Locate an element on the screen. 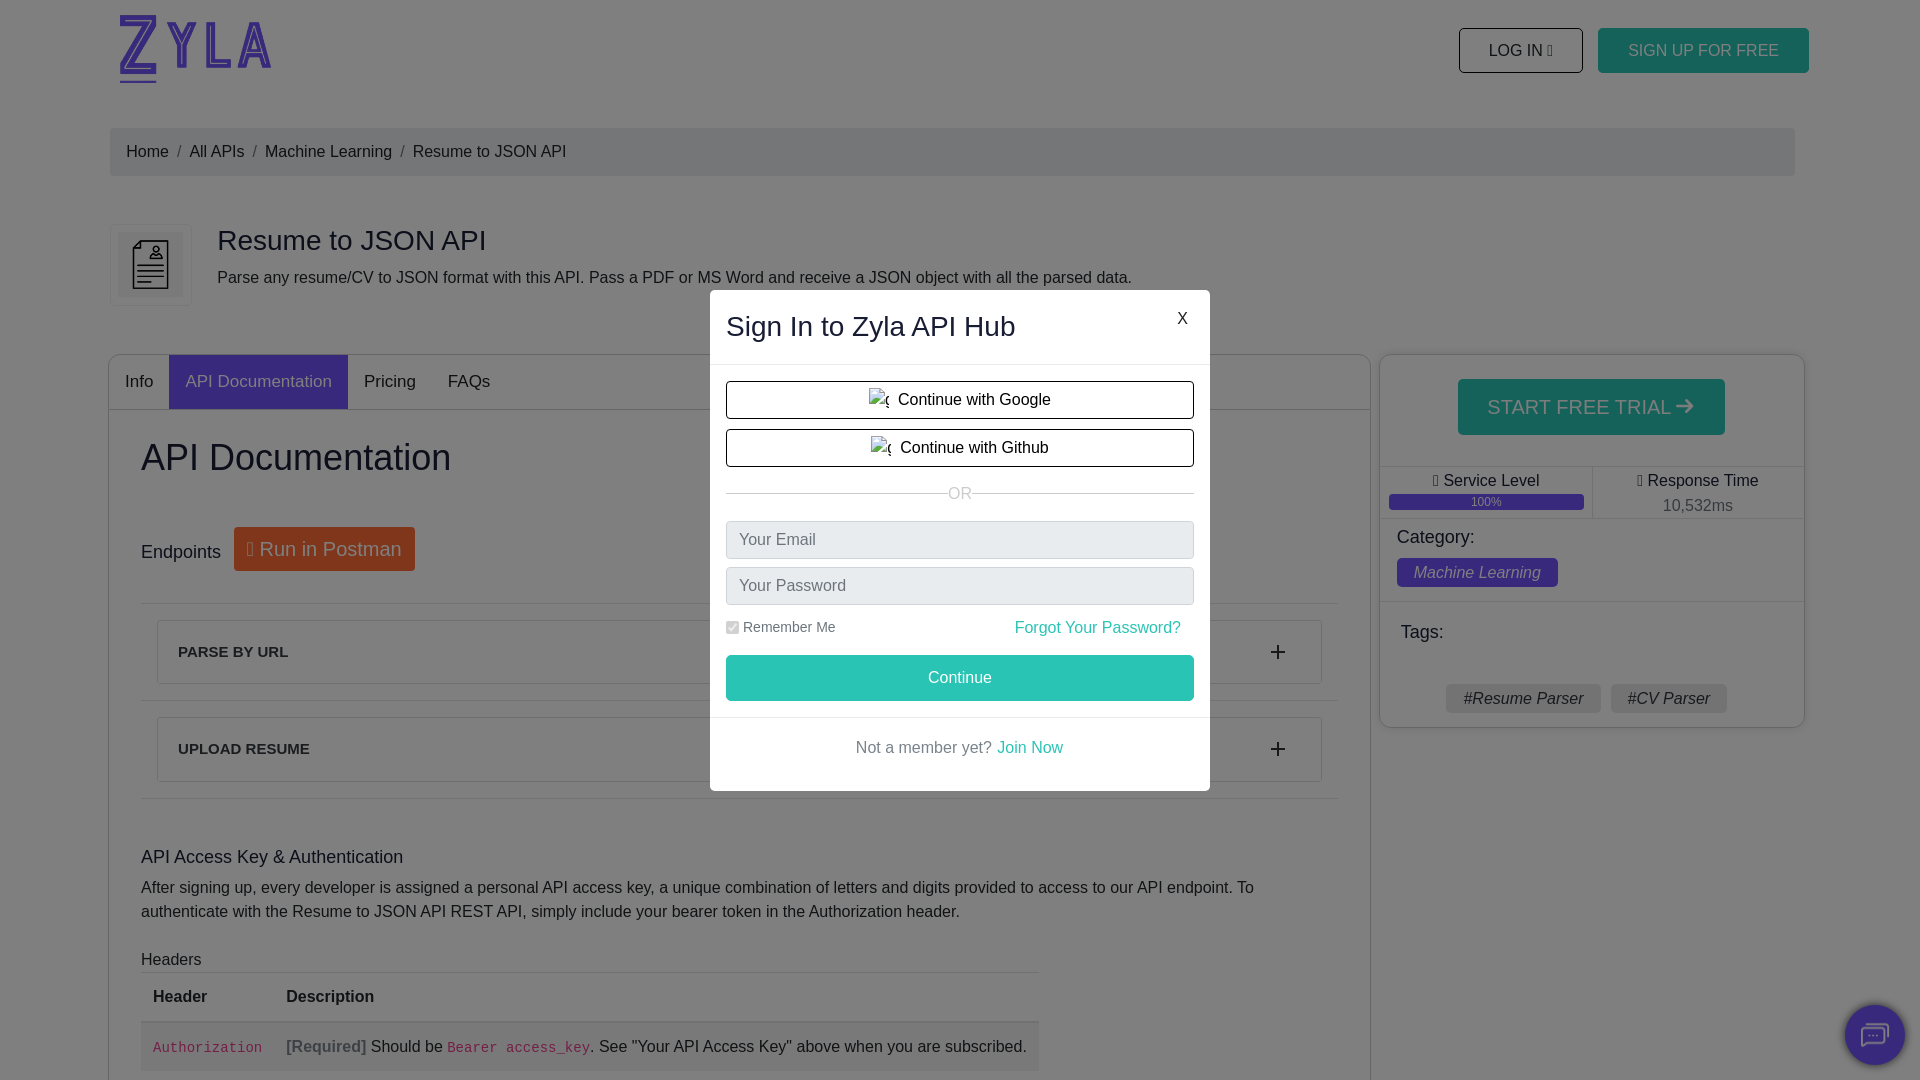 Image resolution: width=1920 pixels, height=1080 pixels. SIGN UP FOR FREE is located at coordinates (1702, 50).